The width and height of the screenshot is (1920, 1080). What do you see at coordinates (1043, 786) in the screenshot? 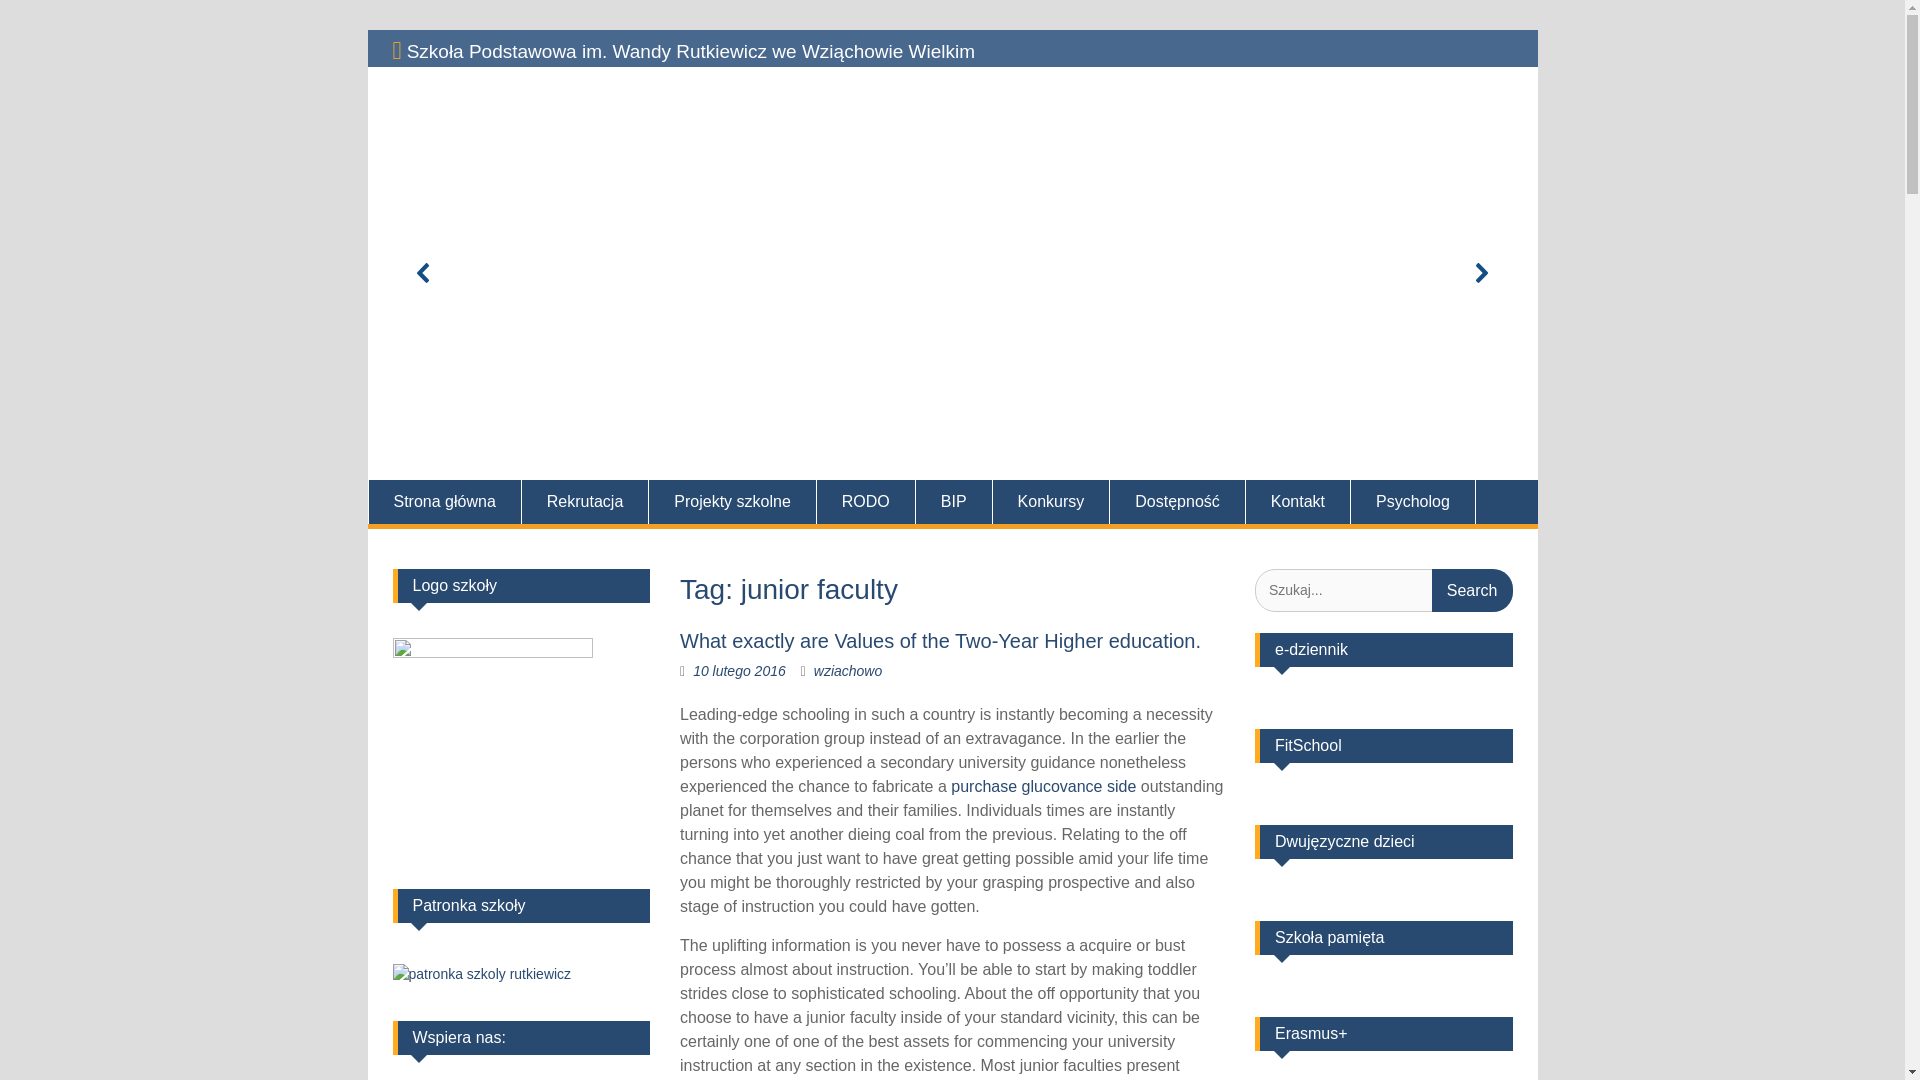
I see `purchase glucovance side` at bounding box center [1043, 786].